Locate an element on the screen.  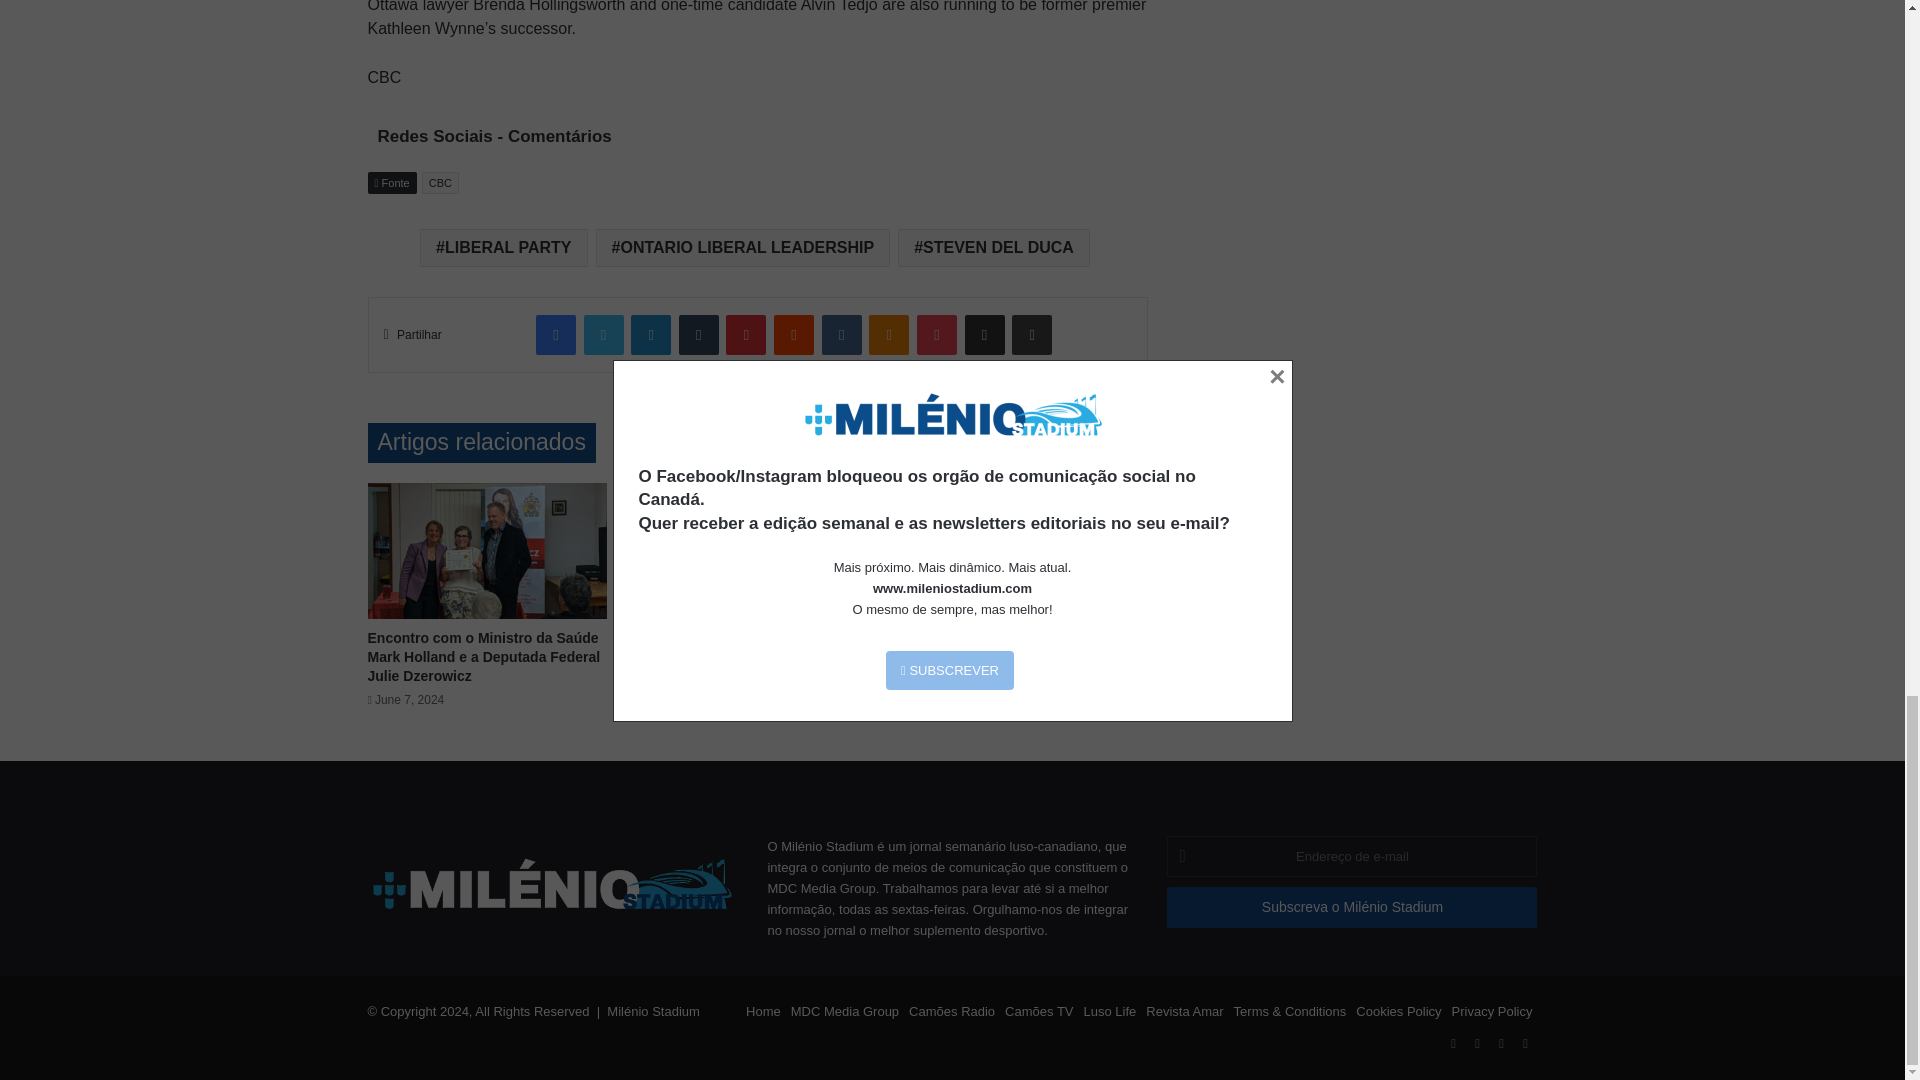
Partilha via e-mail is located at coordinates (984, 335).